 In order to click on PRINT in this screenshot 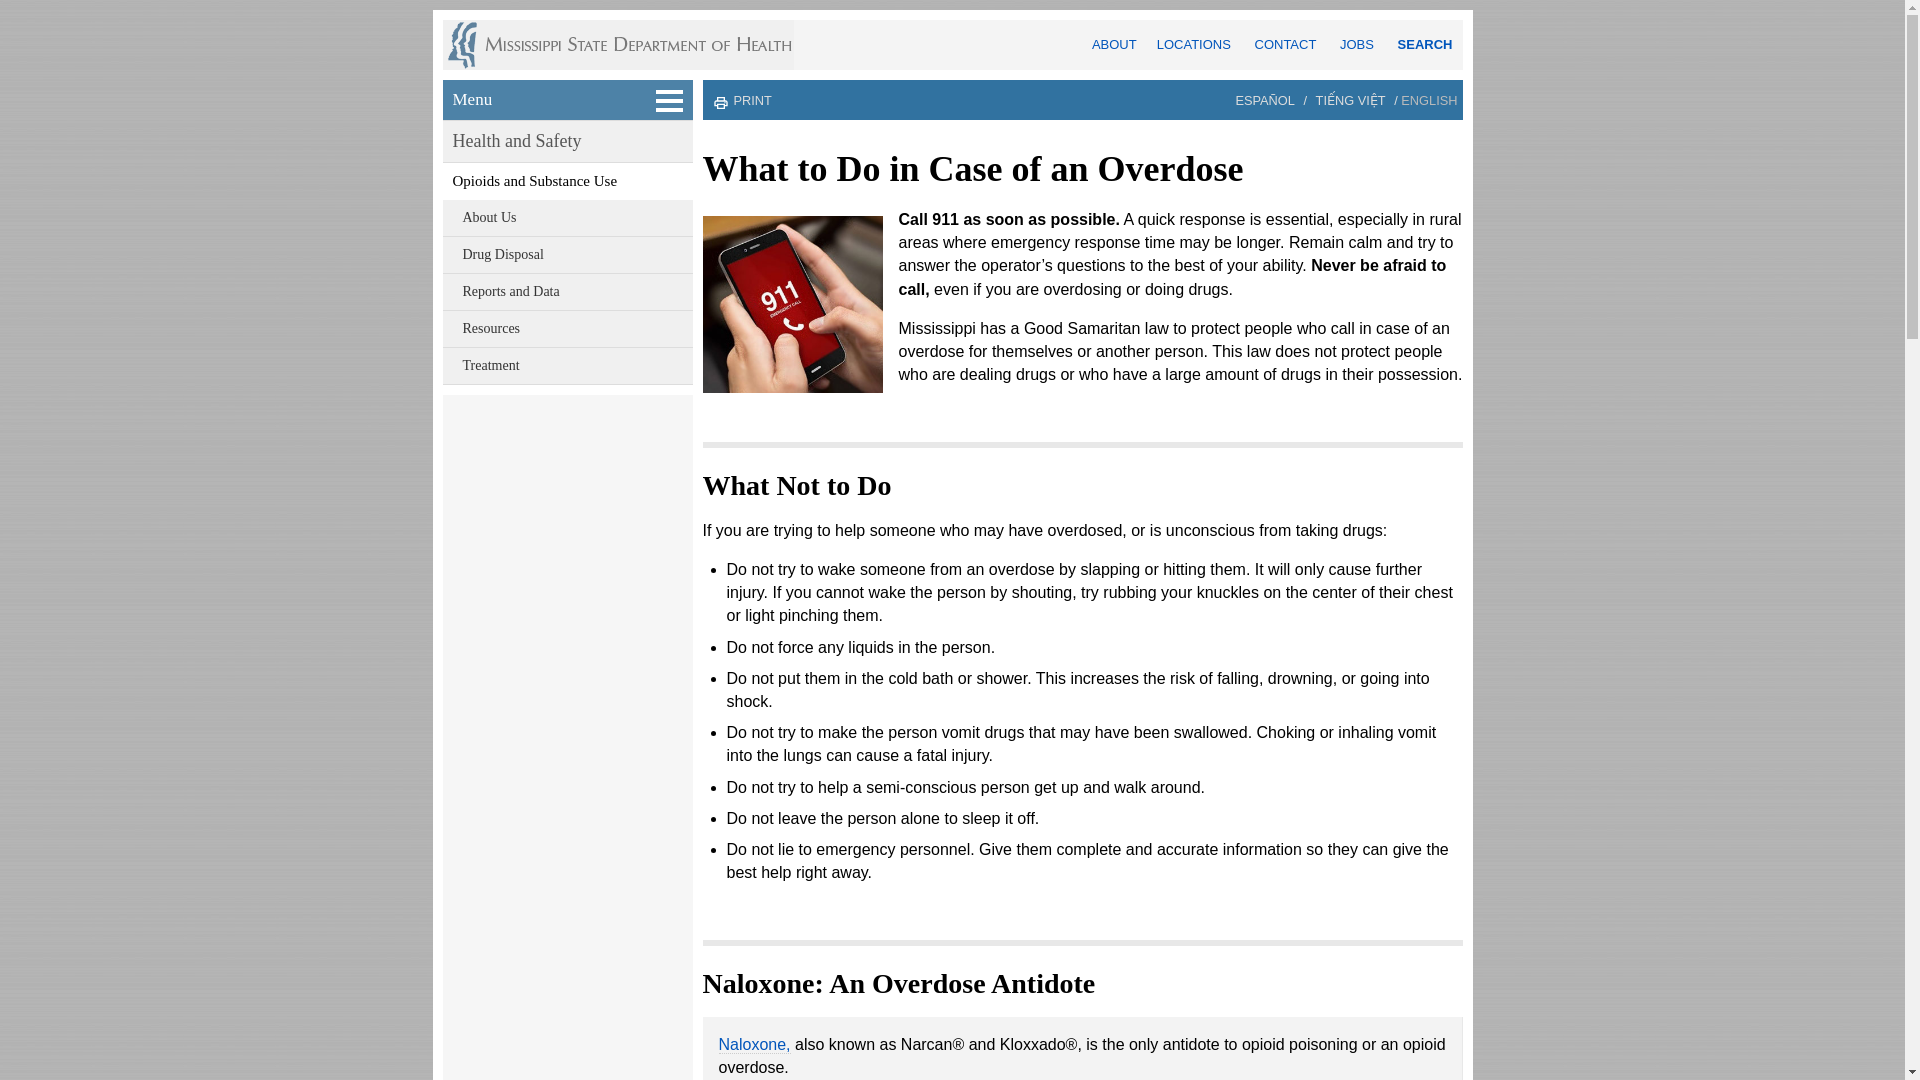, I will do `click(751, 100)`.